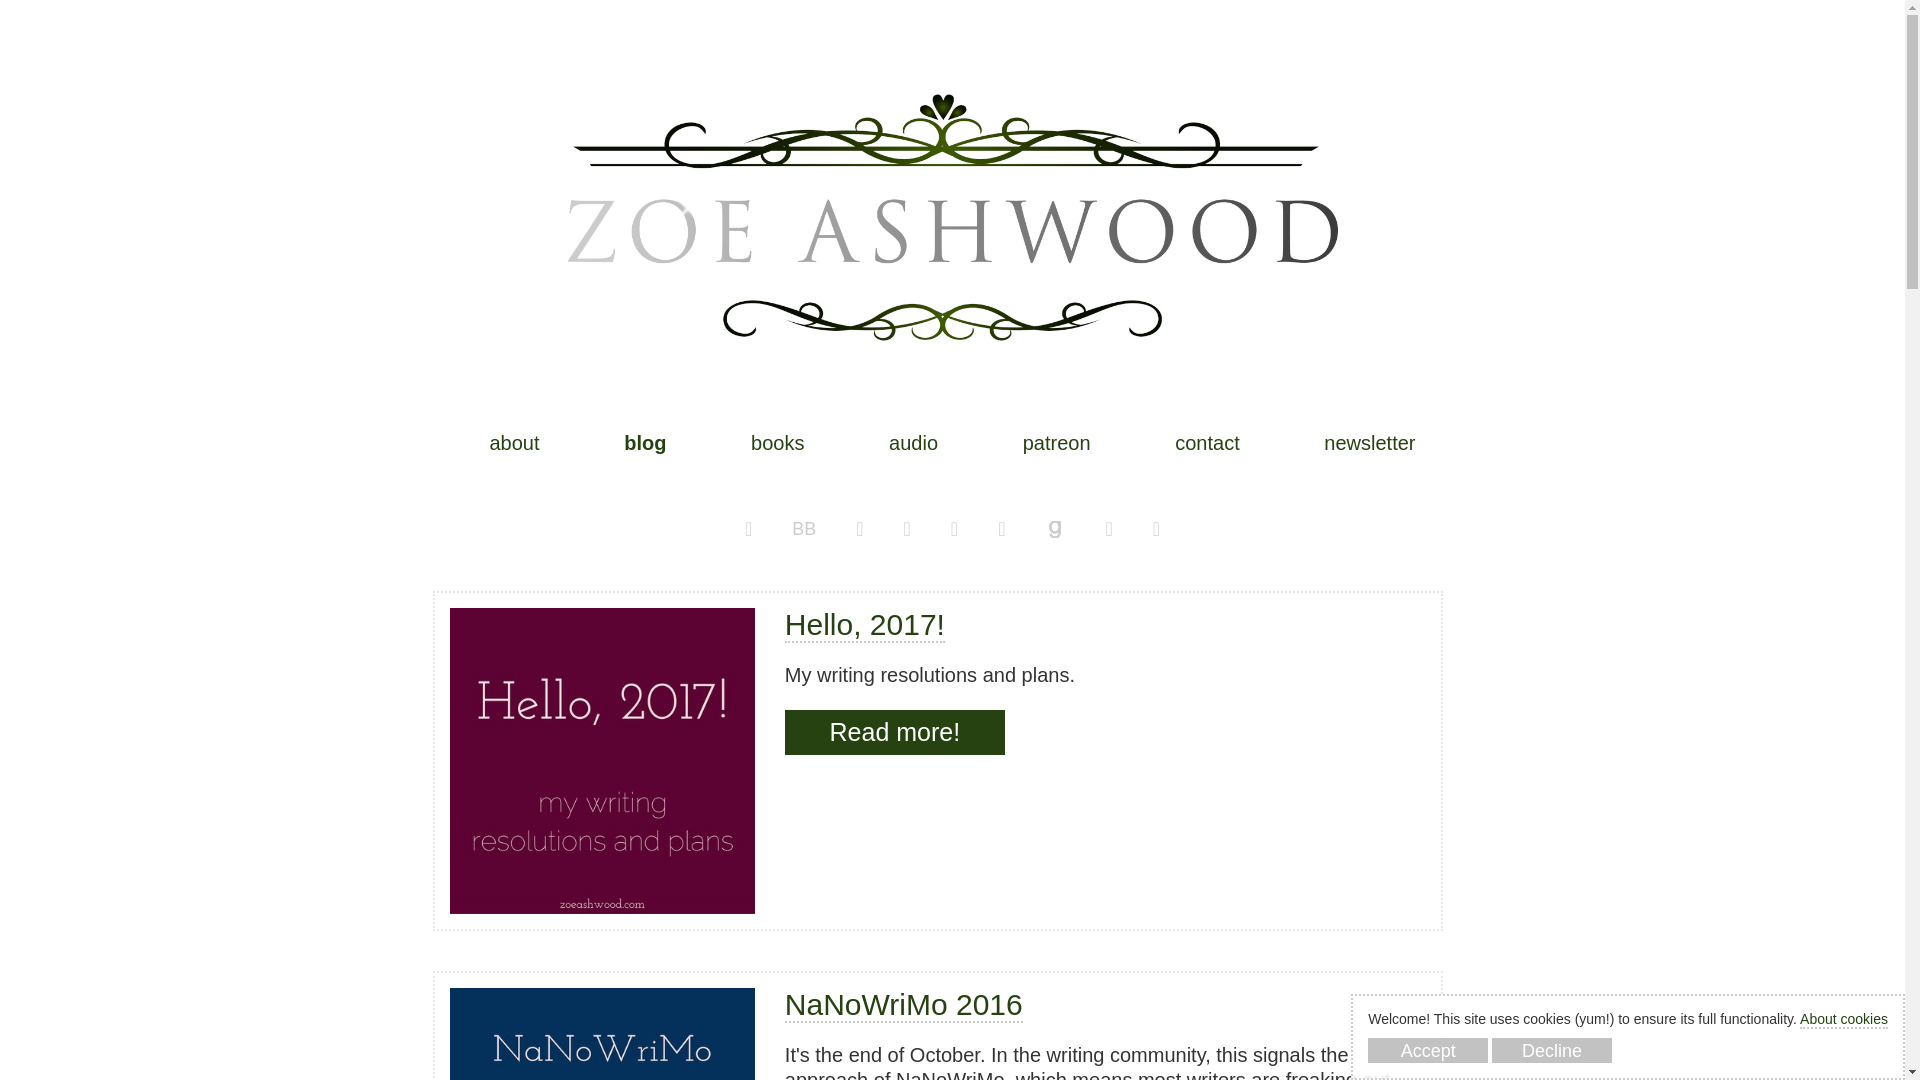  What do you see at coordinates (777, 444) in the screenshot?
I see `books` at bounding box center [777, 444].